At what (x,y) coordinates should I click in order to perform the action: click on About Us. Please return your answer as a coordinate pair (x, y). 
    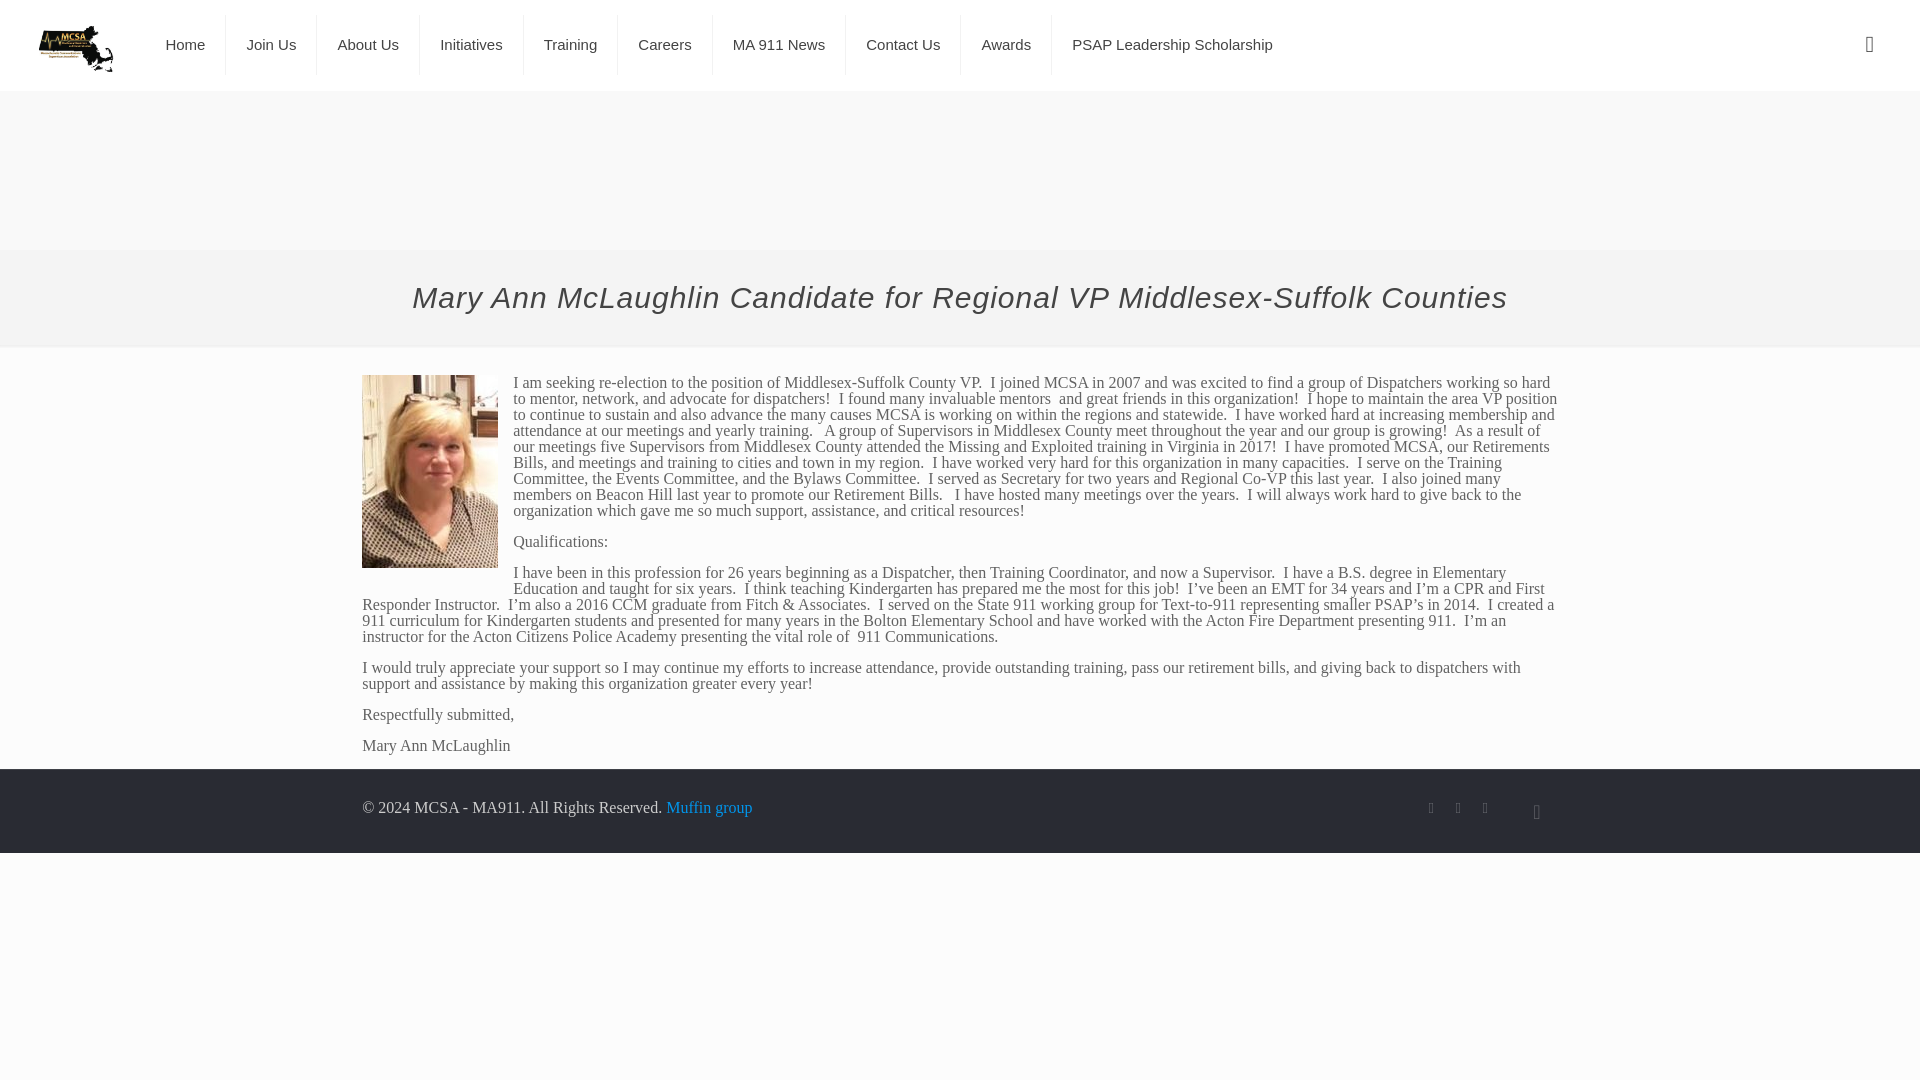
    Looking at the image, I should click on (368, 44).